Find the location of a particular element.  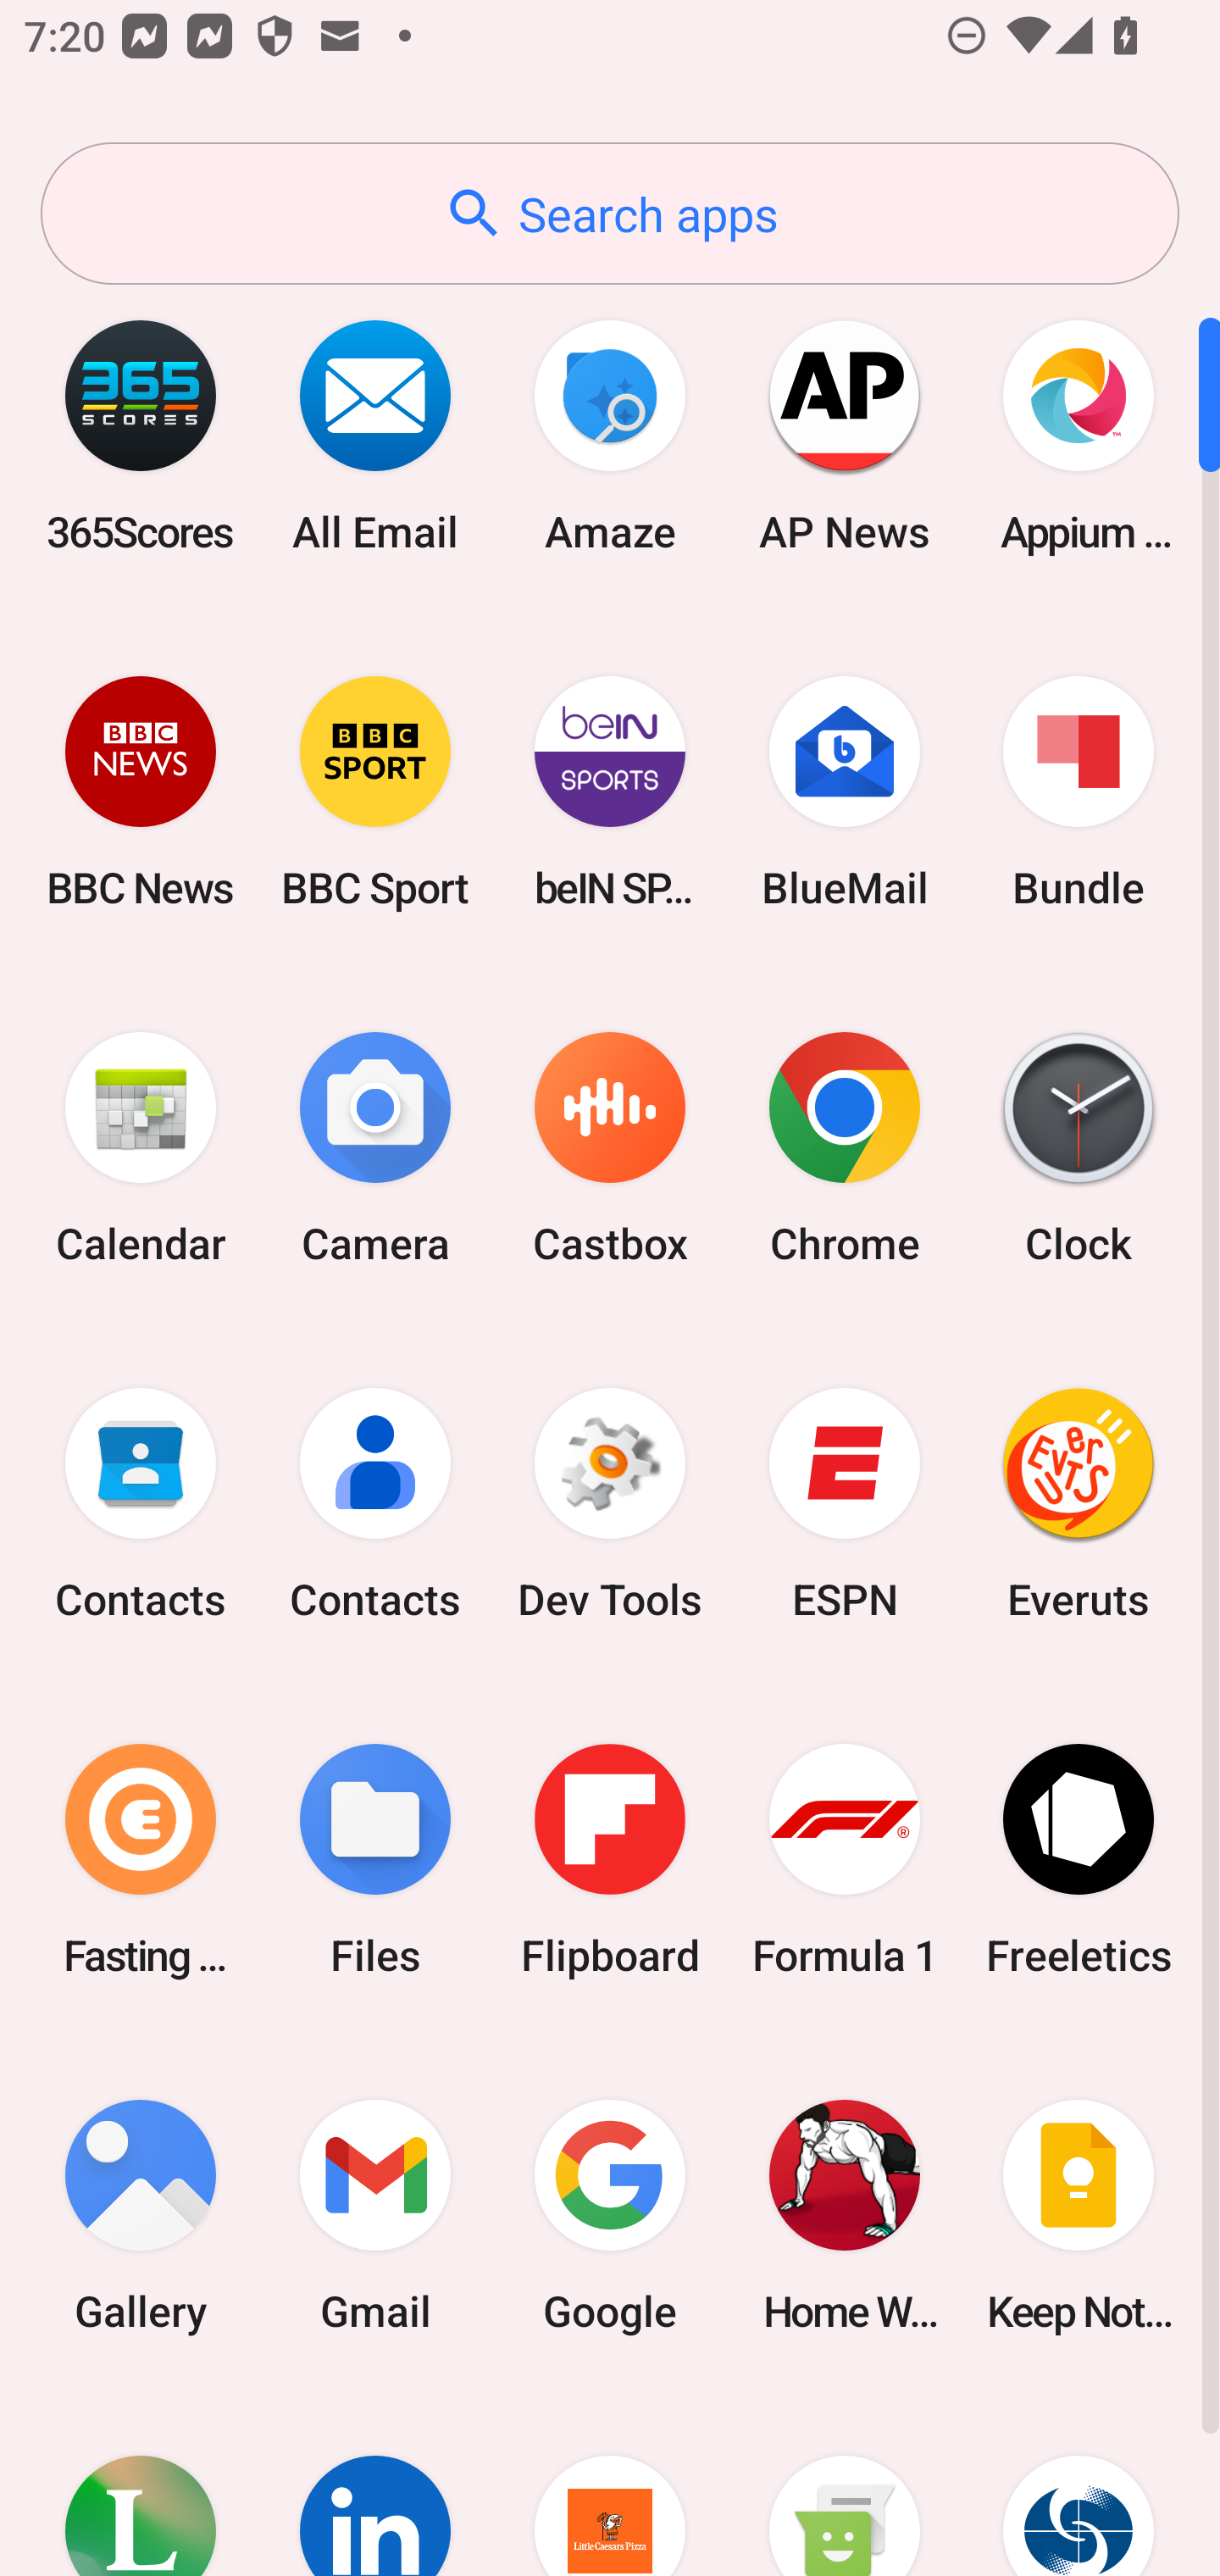

Gmail is located at coordinates (375, 2215).